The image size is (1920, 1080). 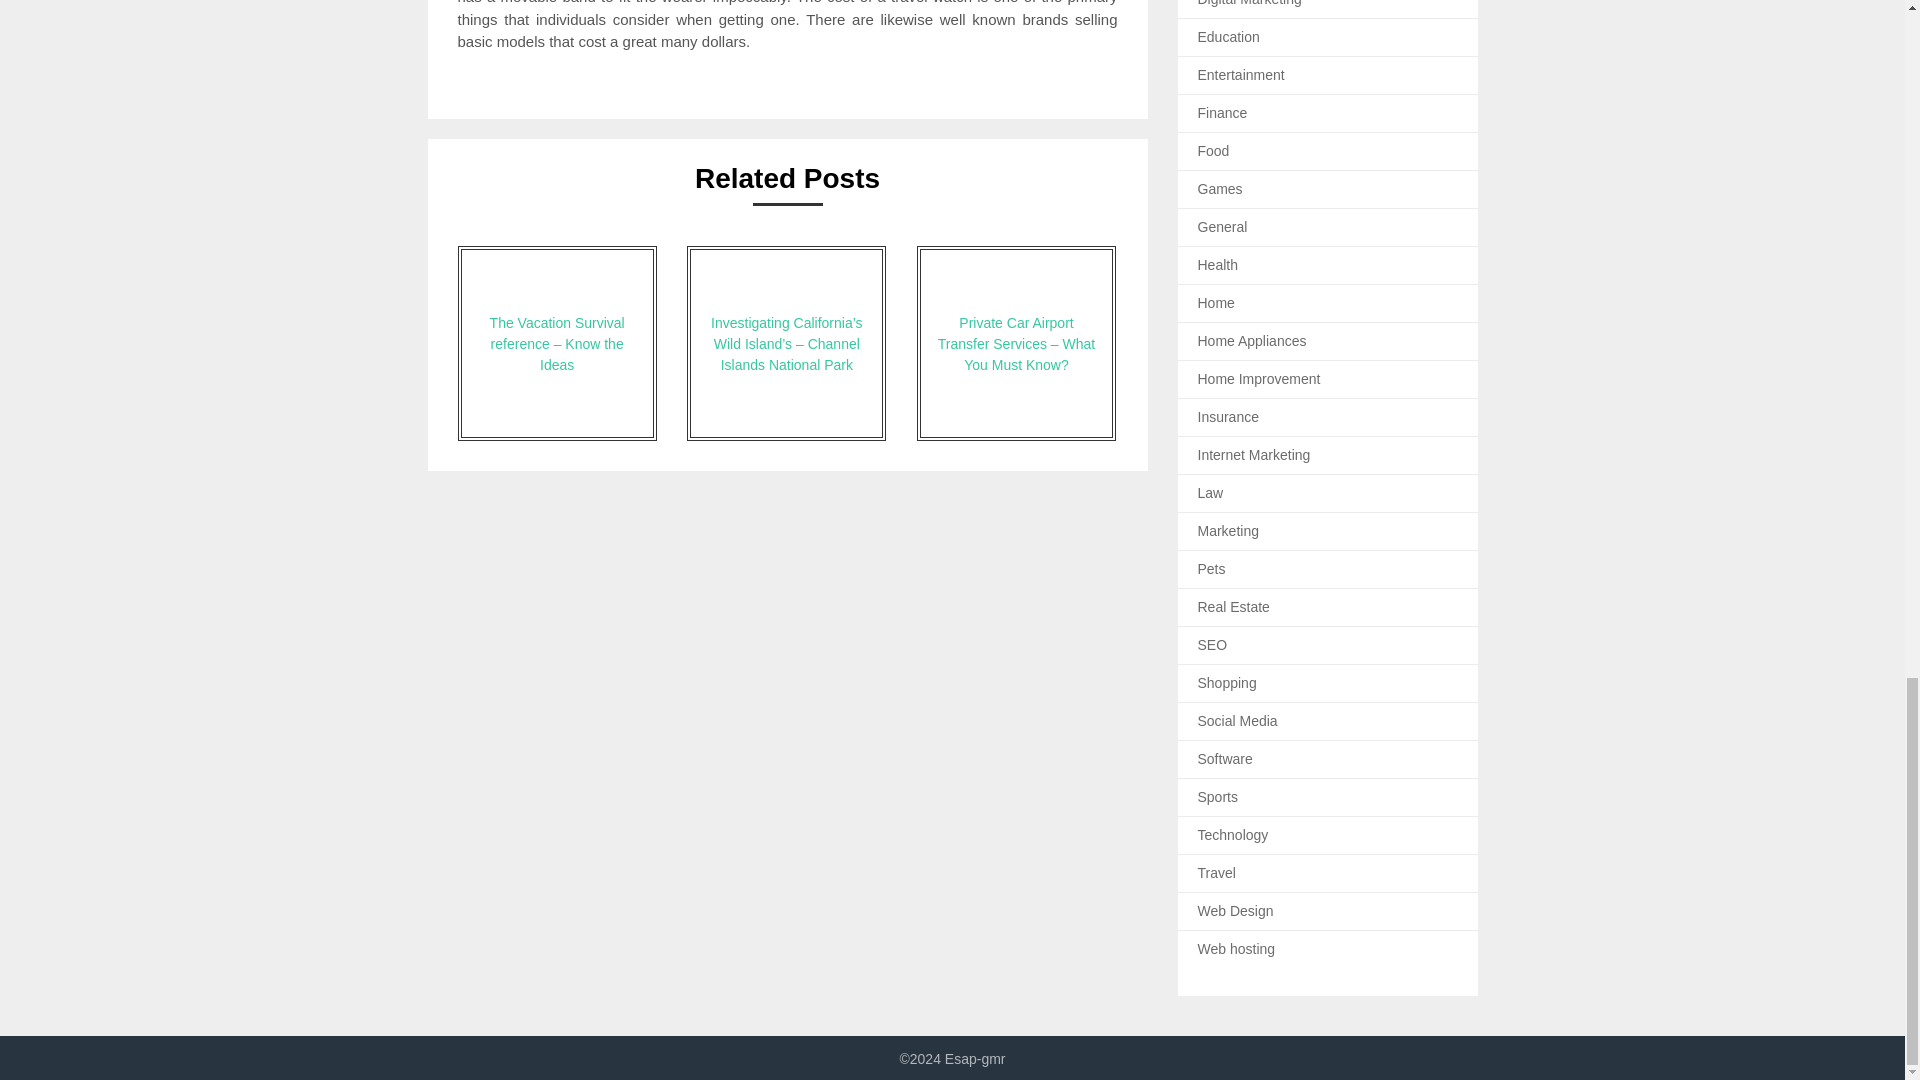 I want to click on Games, so click(x=1220, y=188).